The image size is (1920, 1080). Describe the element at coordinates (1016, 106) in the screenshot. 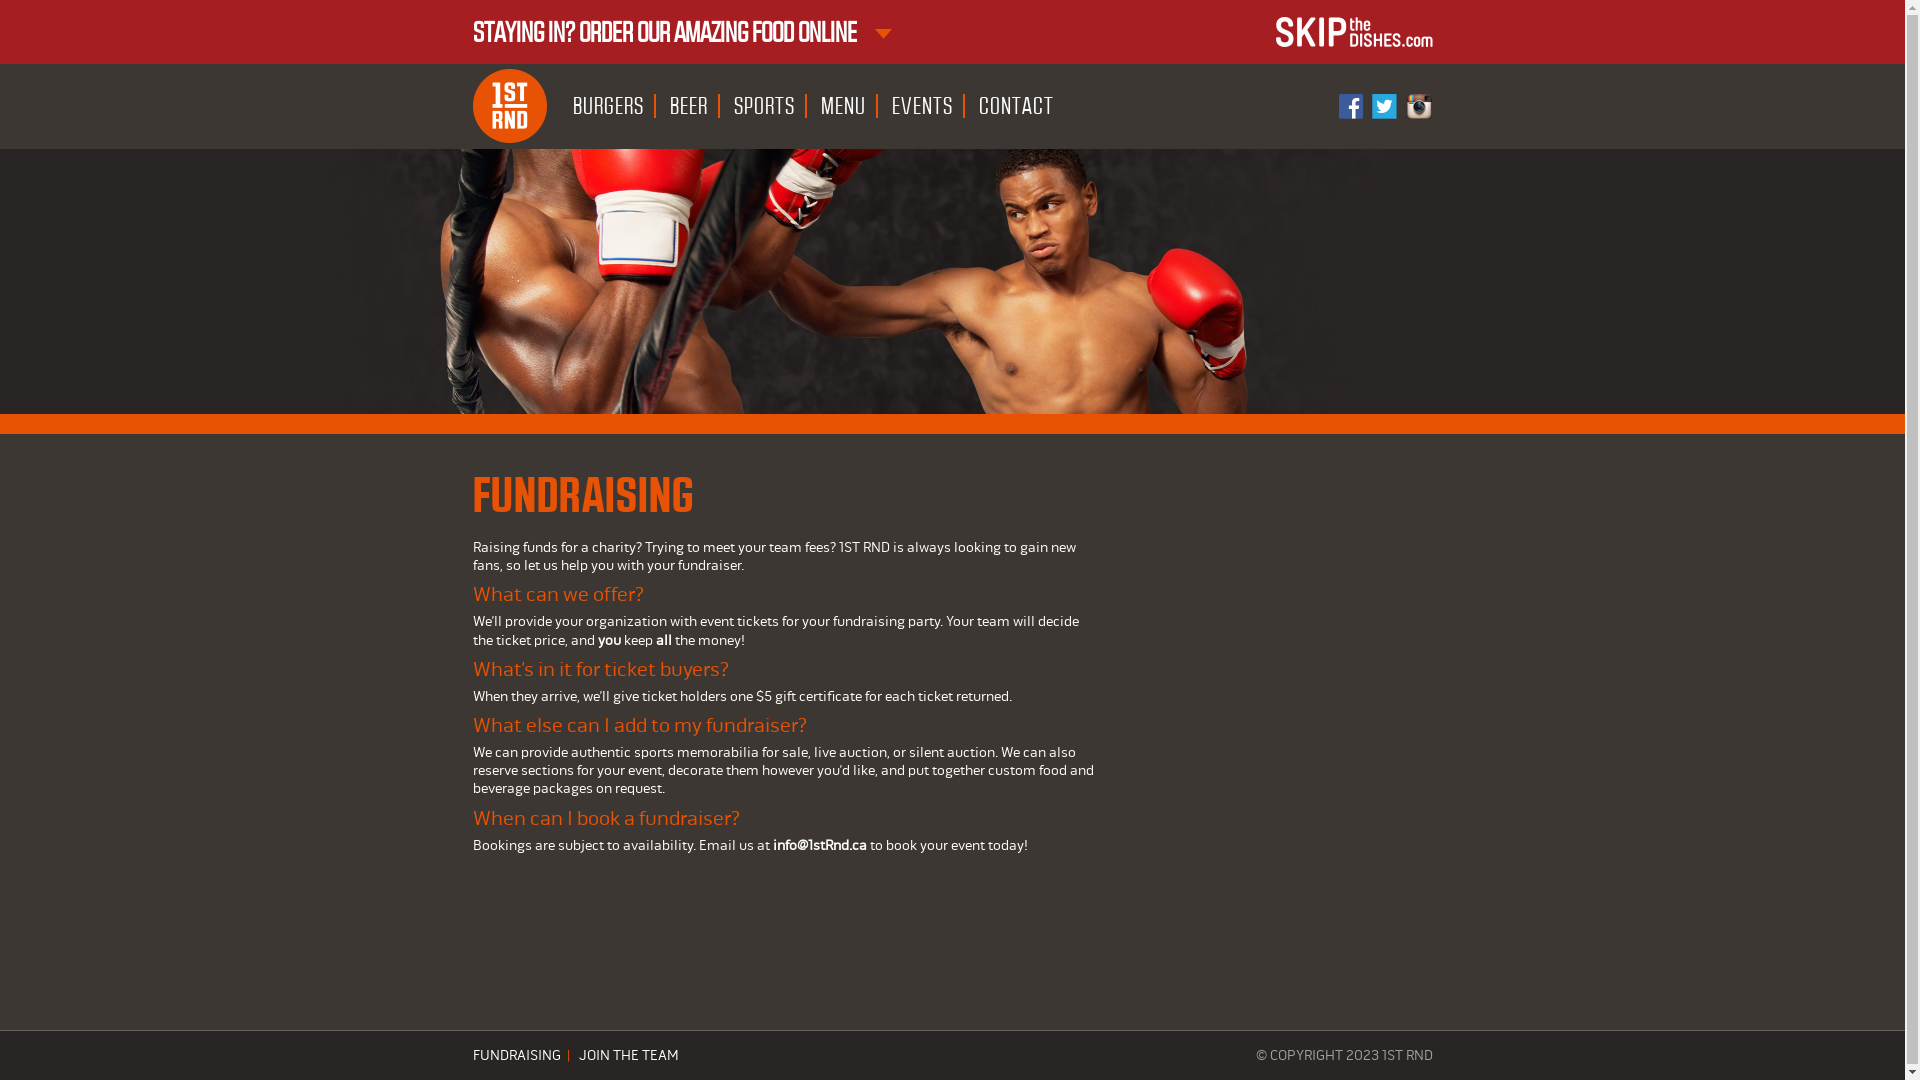

I see `CONTACT` at that location.